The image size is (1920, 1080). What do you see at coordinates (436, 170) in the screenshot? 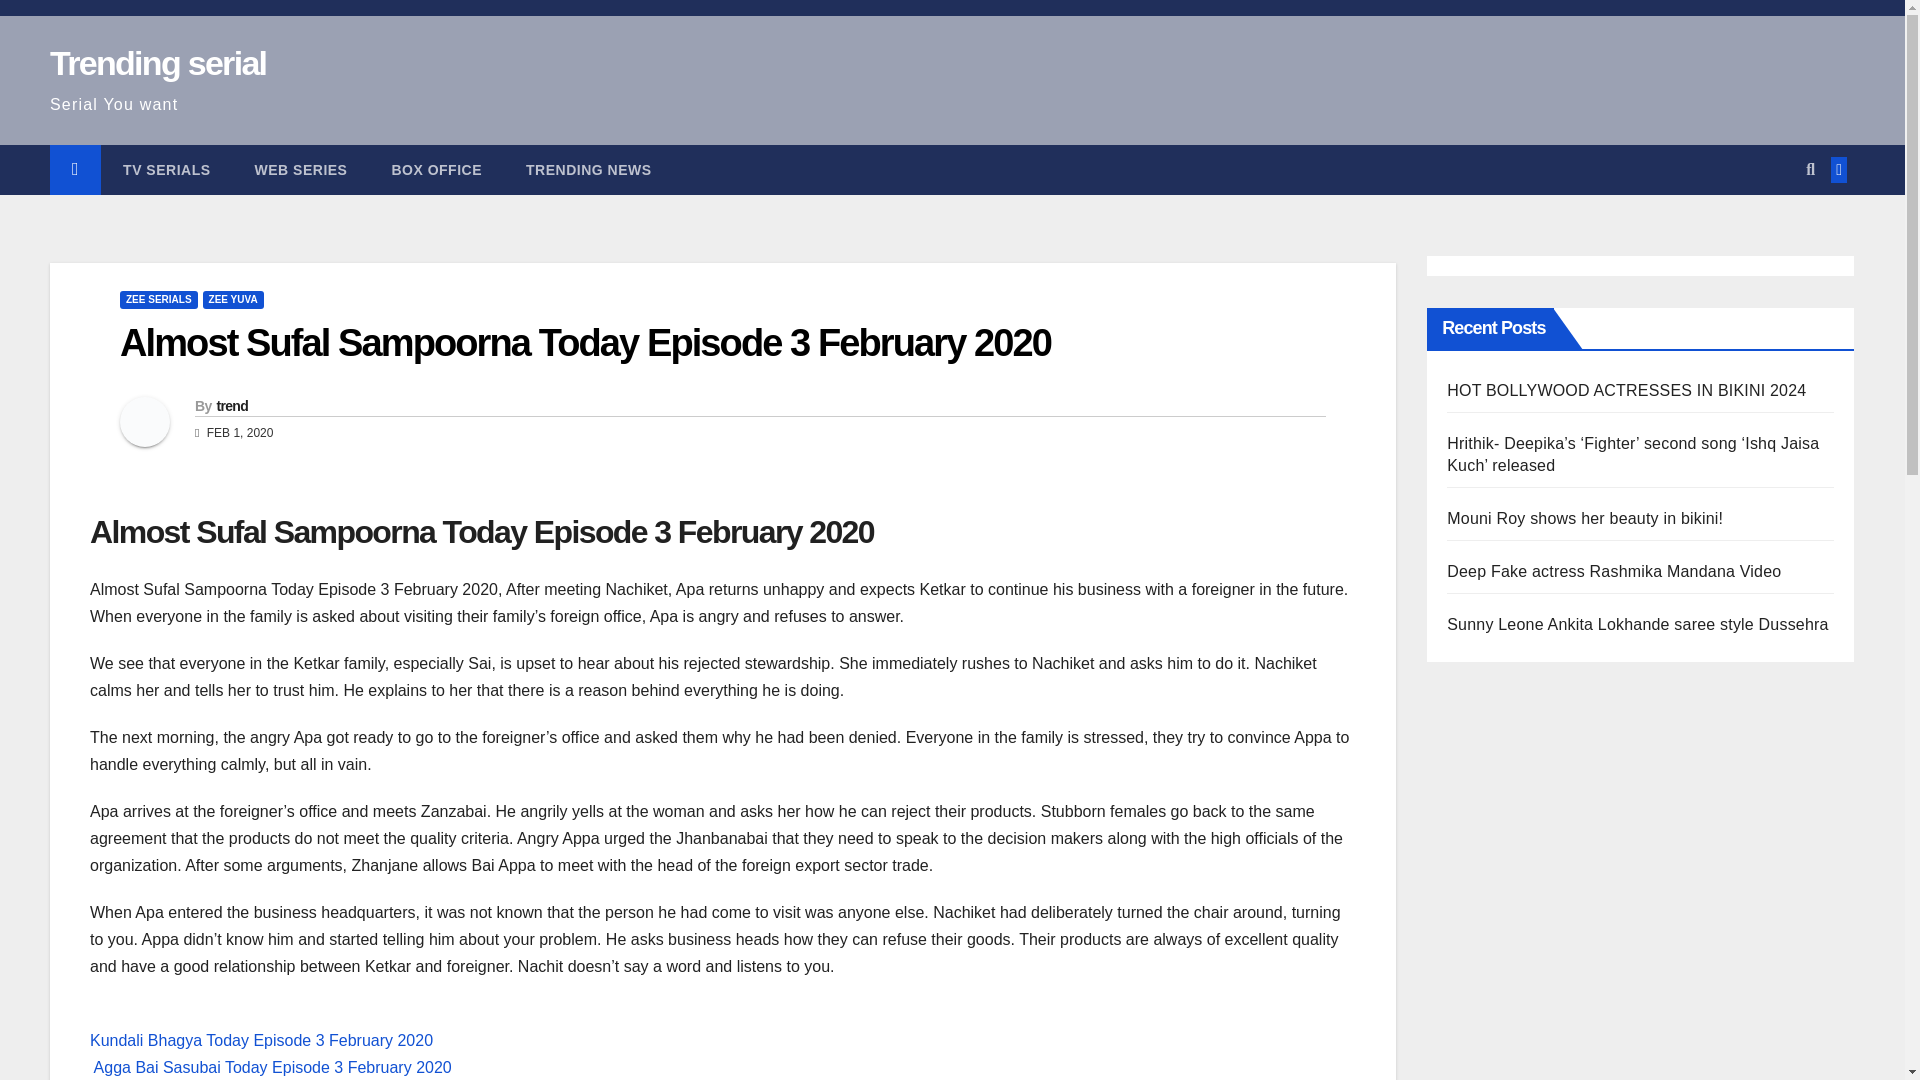
I see `BOX OFFICE` at bounding box center [436, 170].